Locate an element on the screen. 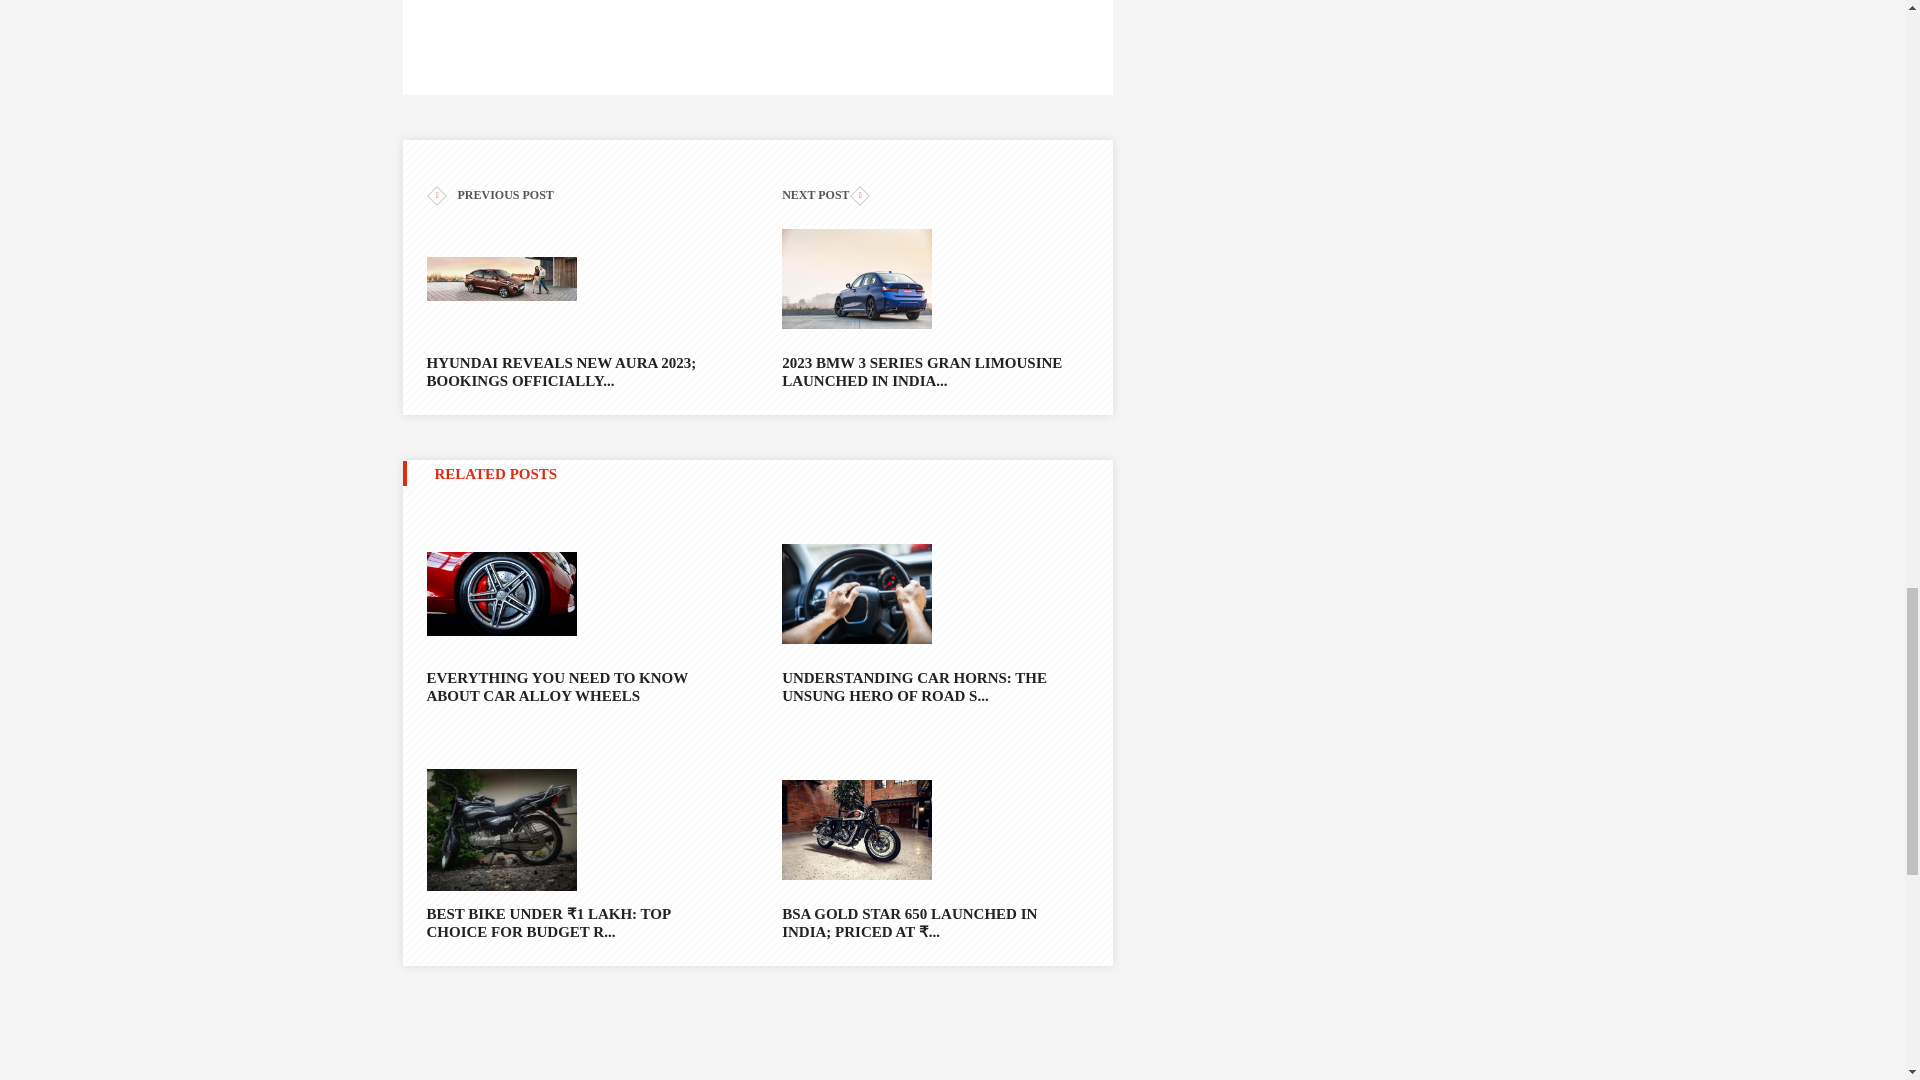  UNDERSTANDING CAR HORNS: THE UNSUNG HERO OF ROAD S... is located at coordinates (934, 686).